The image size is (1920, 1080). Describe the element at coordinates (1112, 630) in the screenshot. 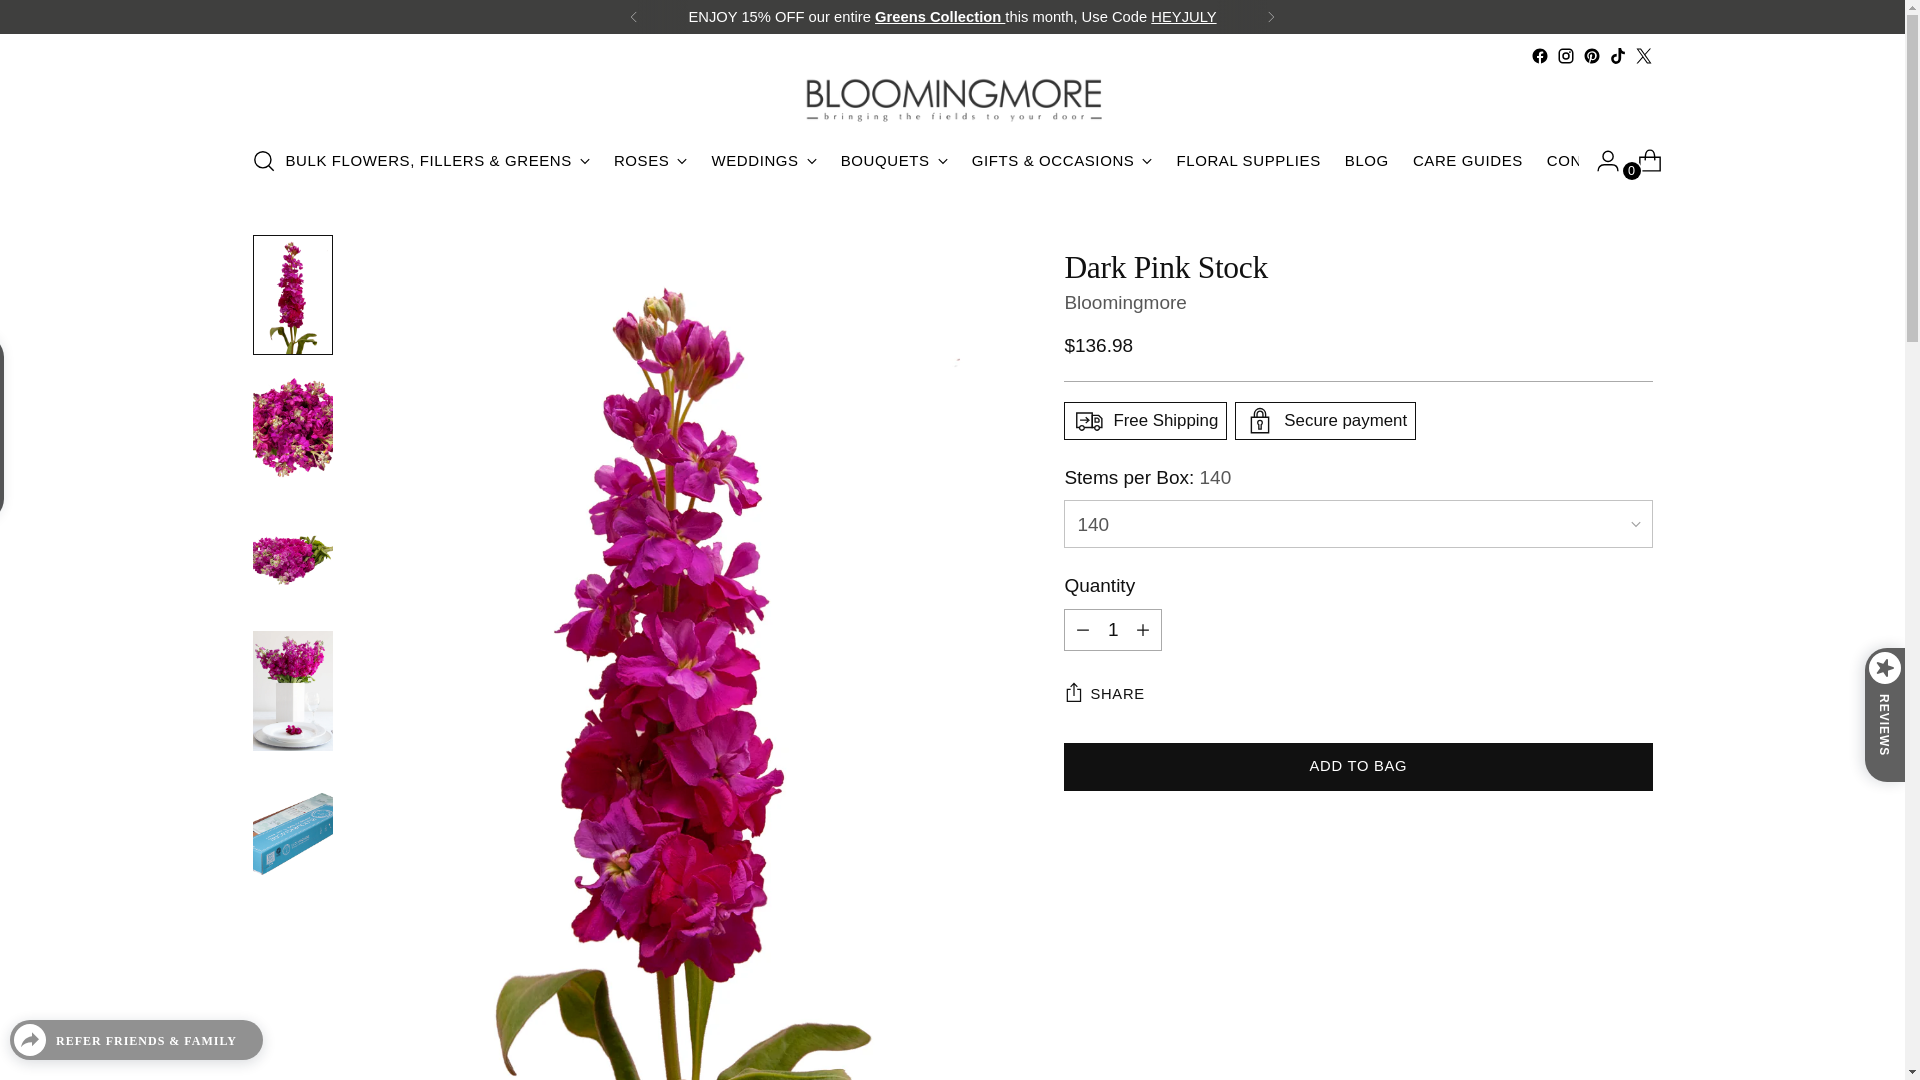

I see `1` at that location.